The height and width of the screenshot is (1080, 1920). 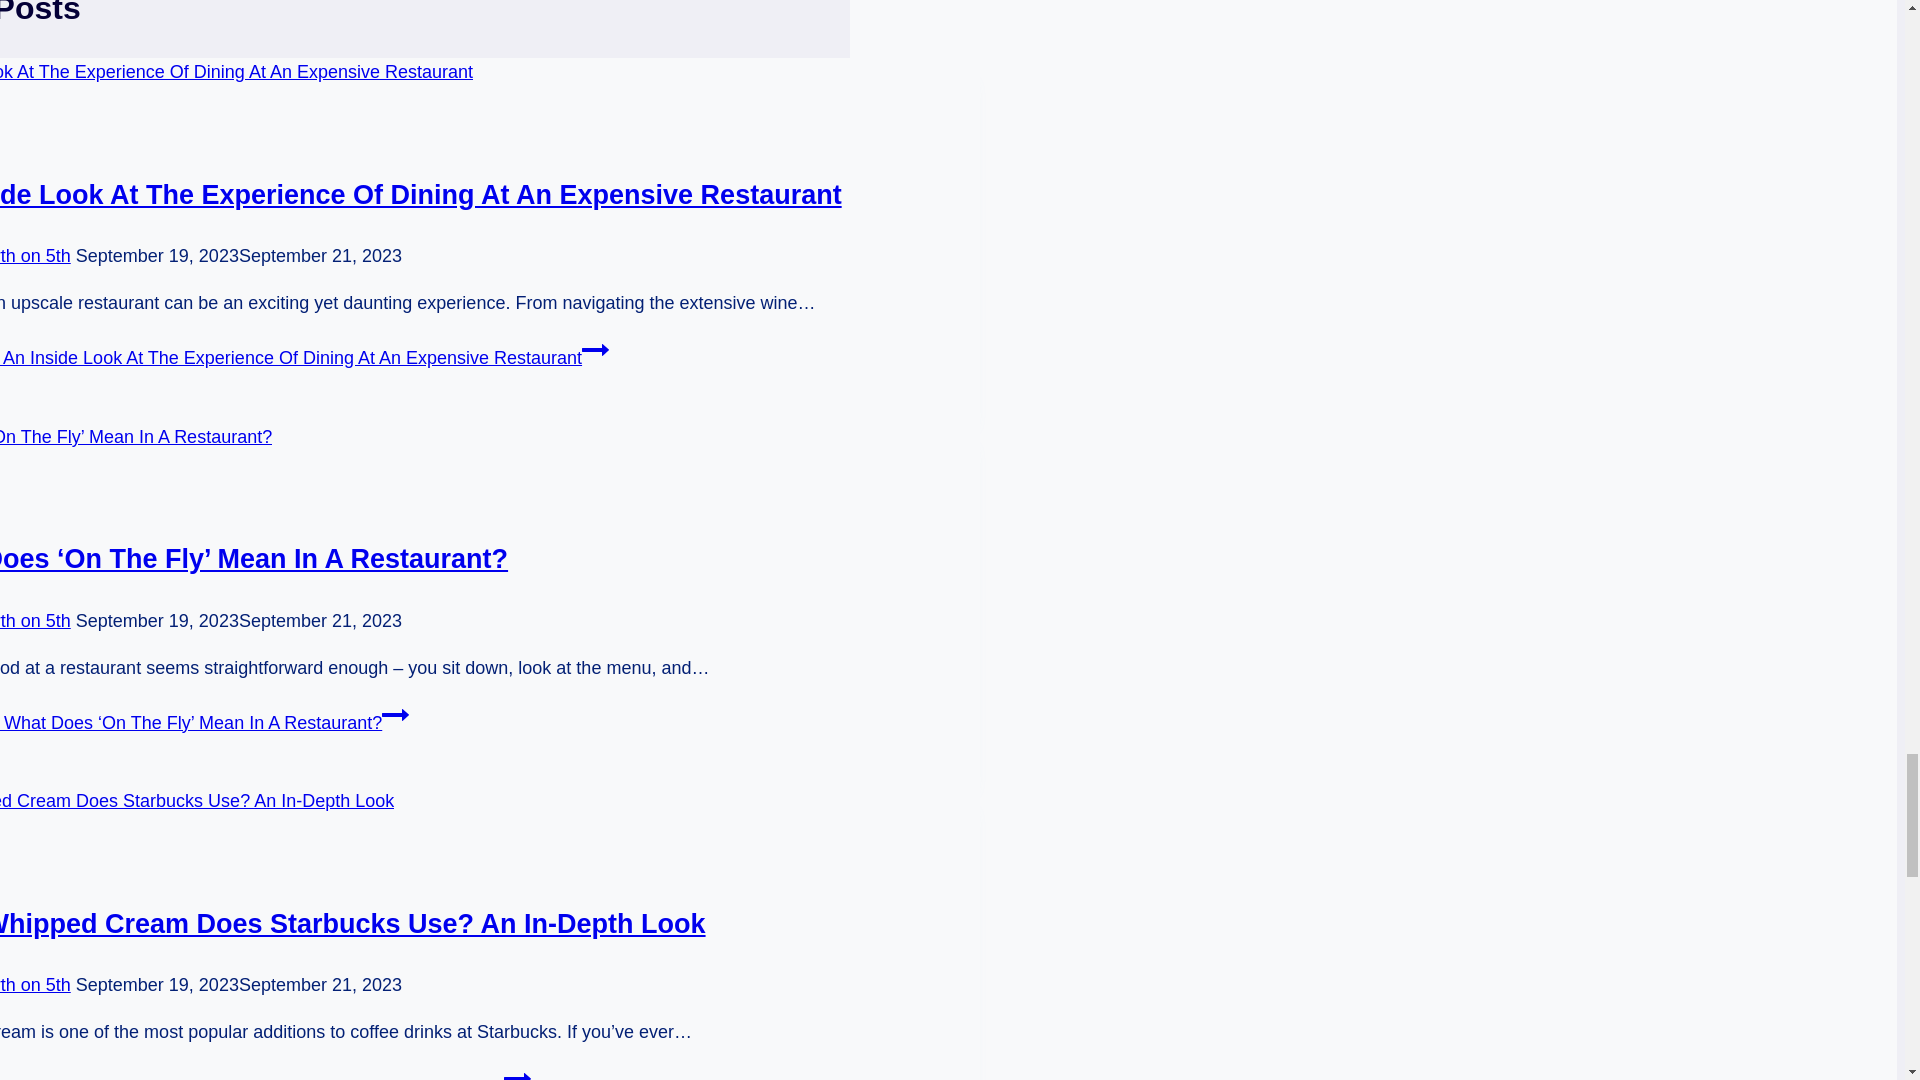 What do you see at coordinates (353, 924) in the screenshot?
I see `What Whipped Cream Does Starbucks Use? An In-Depth Look` at bounding box center [353, 924].